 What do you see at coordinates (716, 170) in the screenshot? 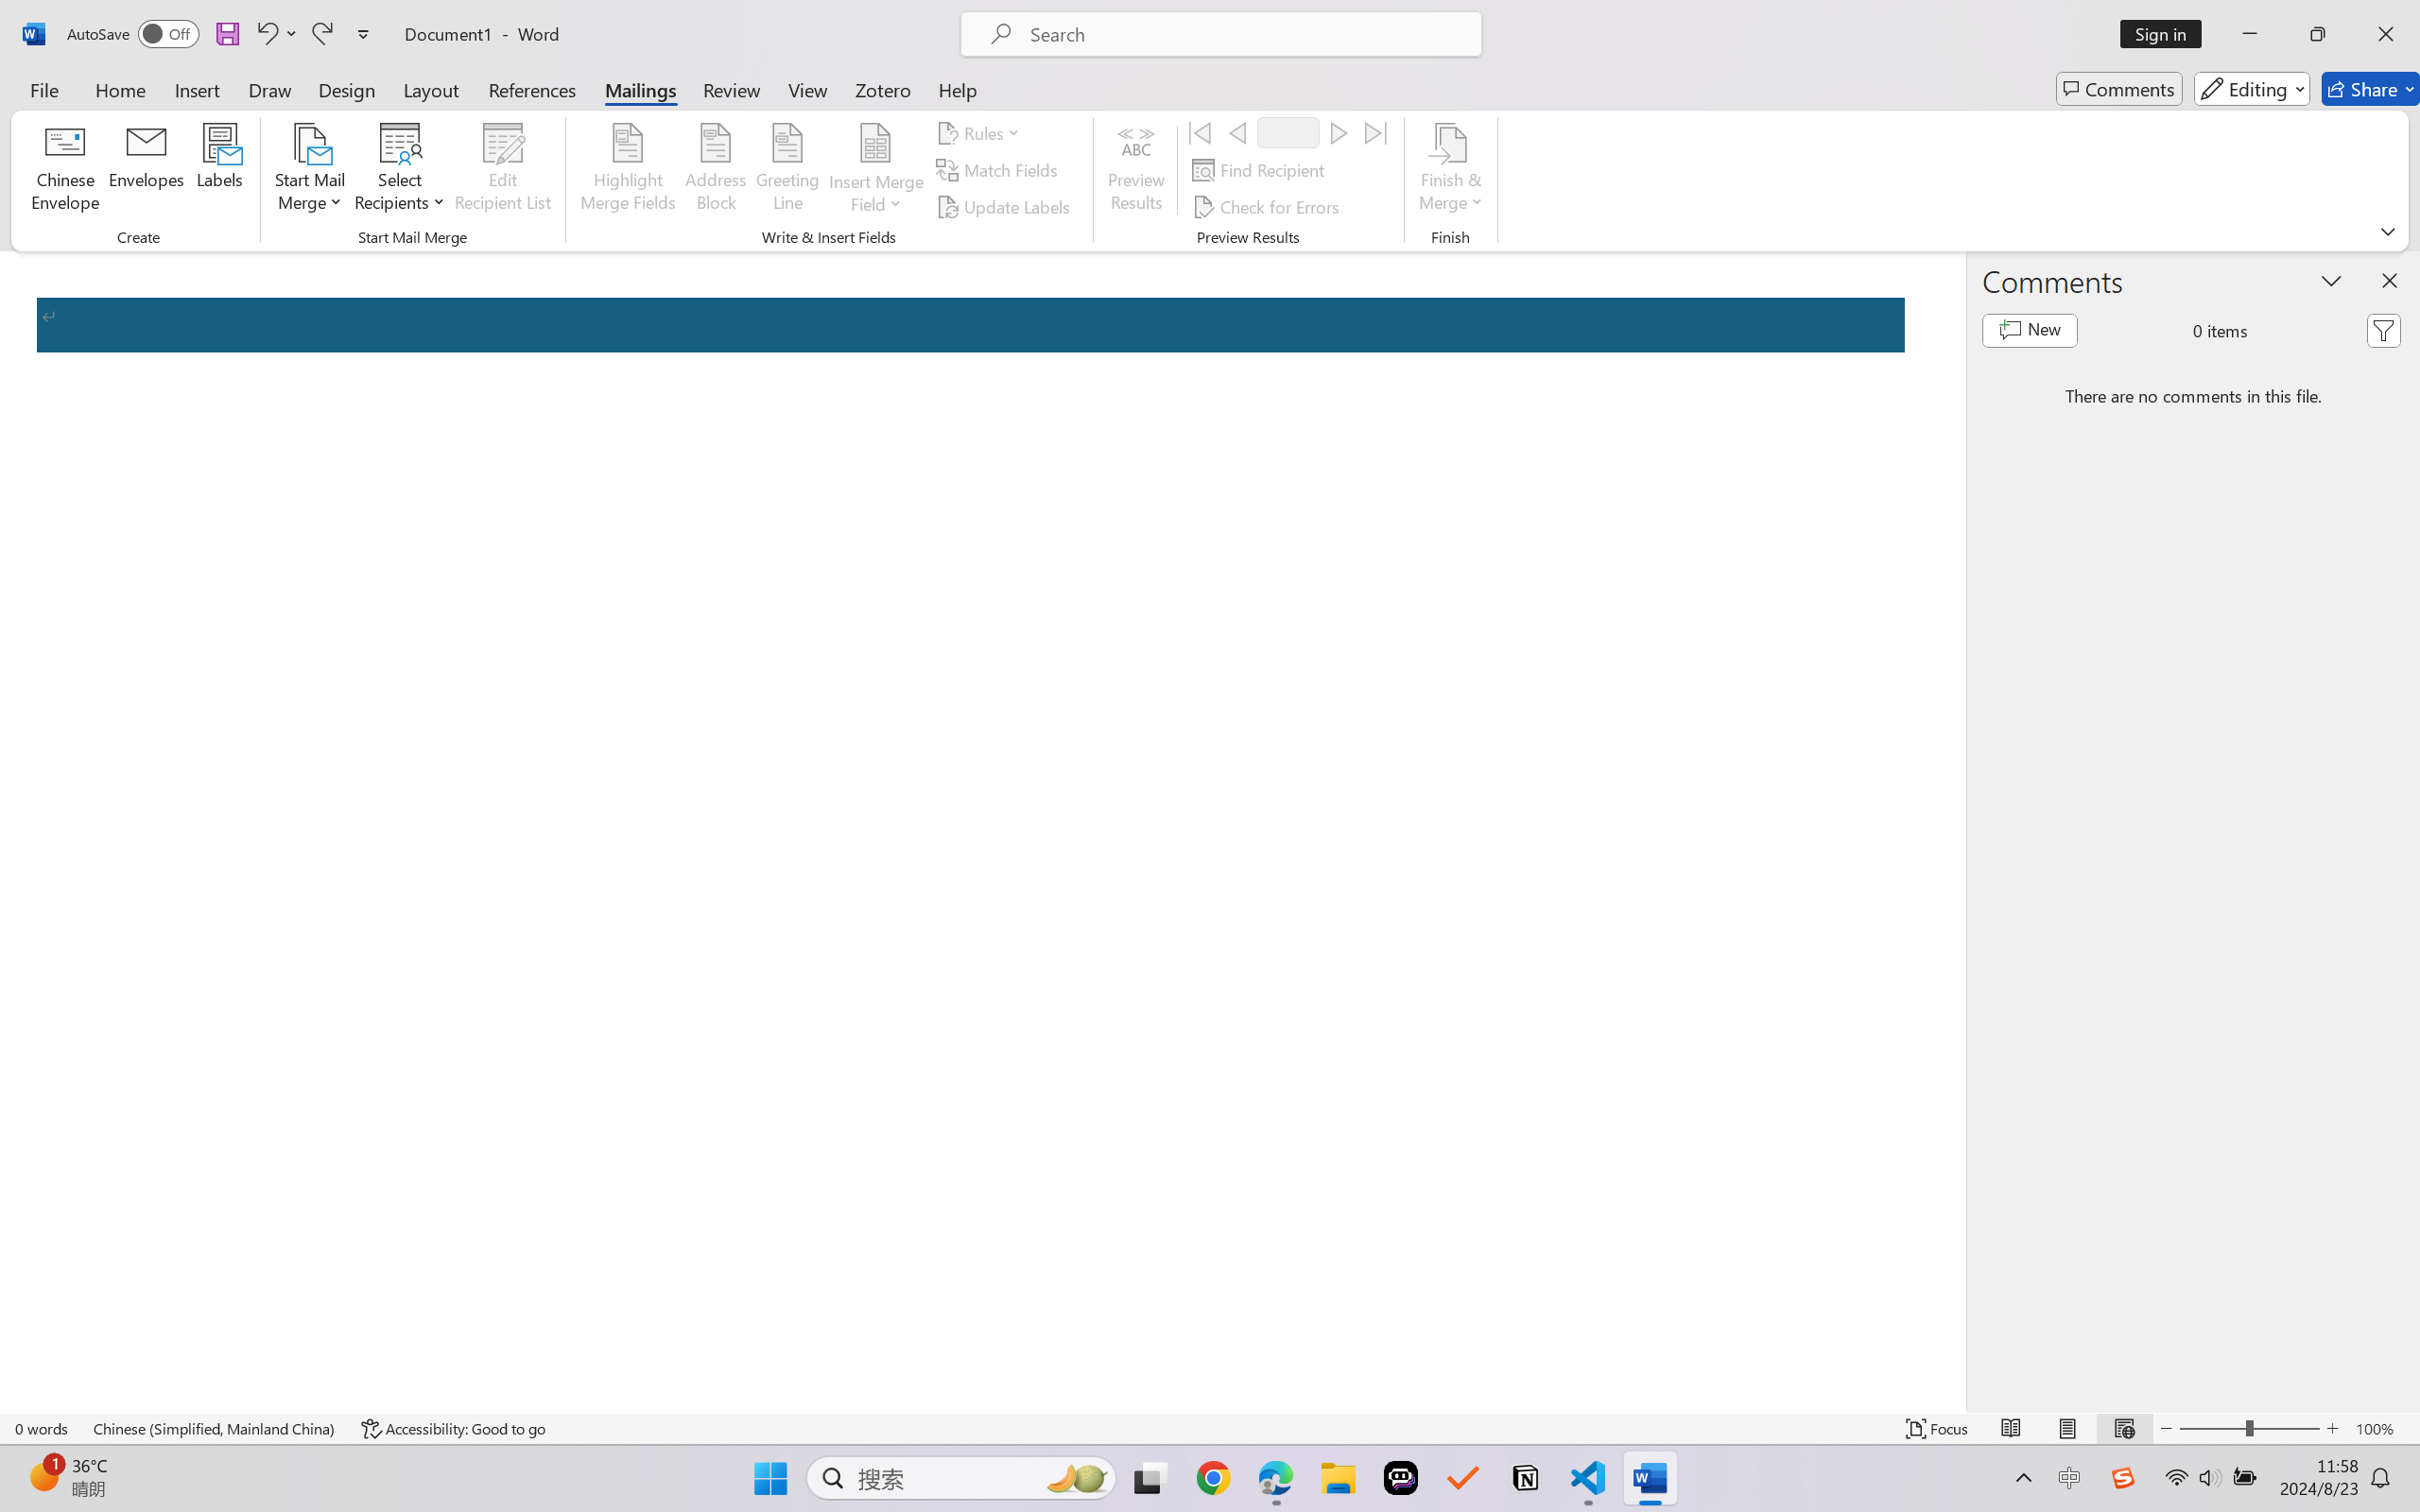
I see `Address Block...` at bounding box center [716, 170].